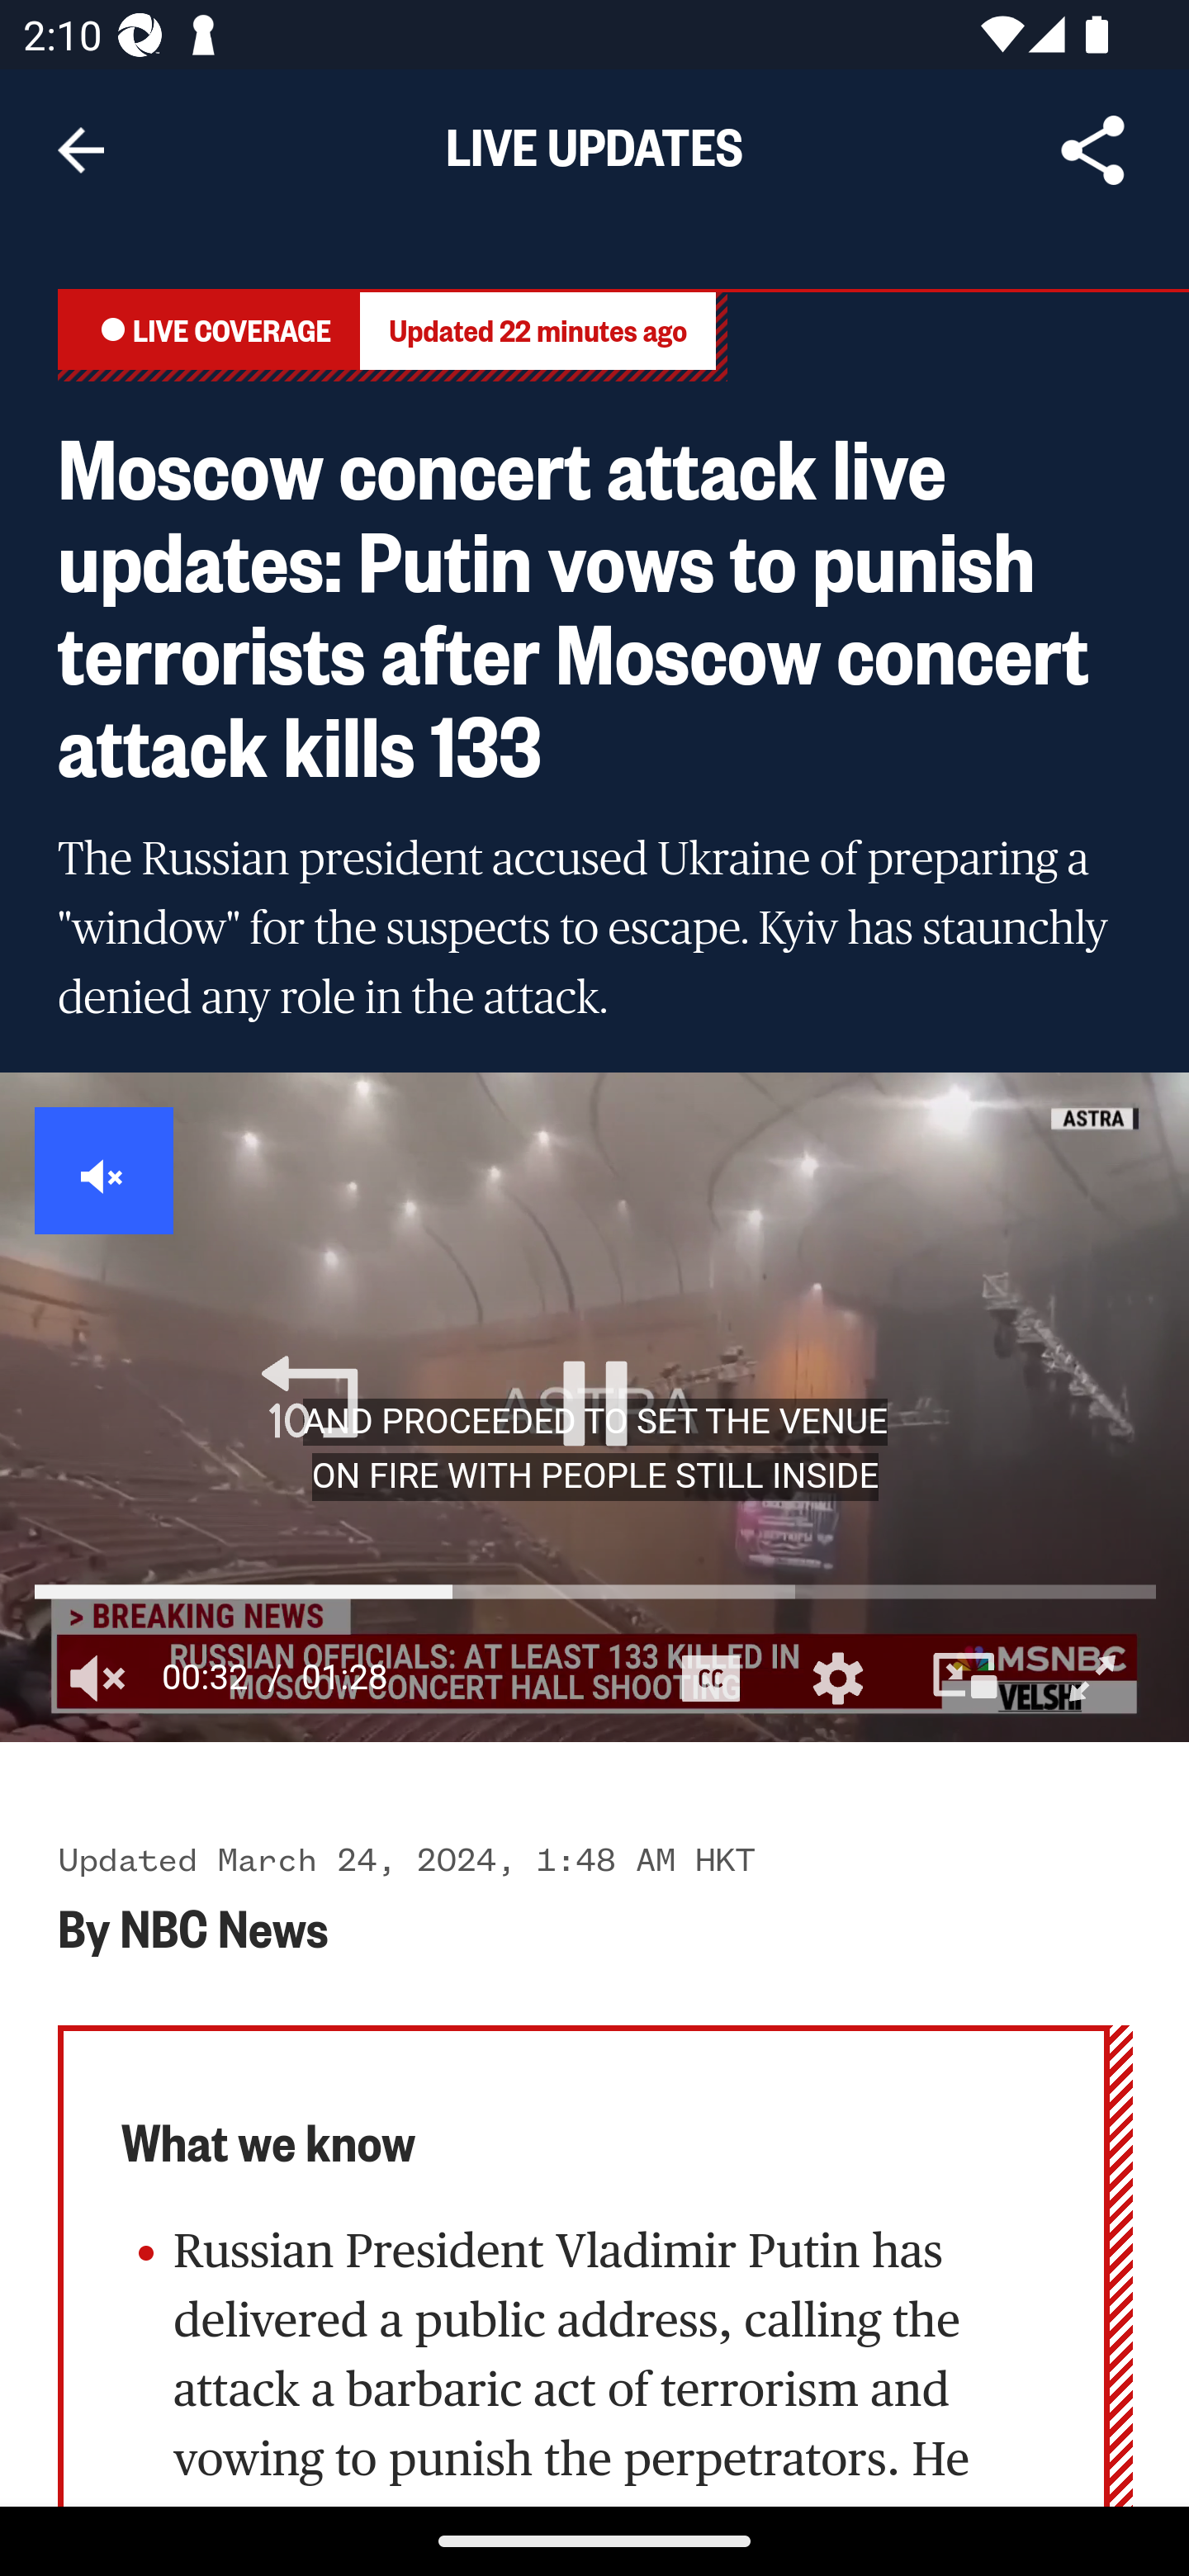 This screenshot has height=2576, width=1189. Describe the element at coordinates (837, 1677) in the screenshot. I see `Settings` at that location.